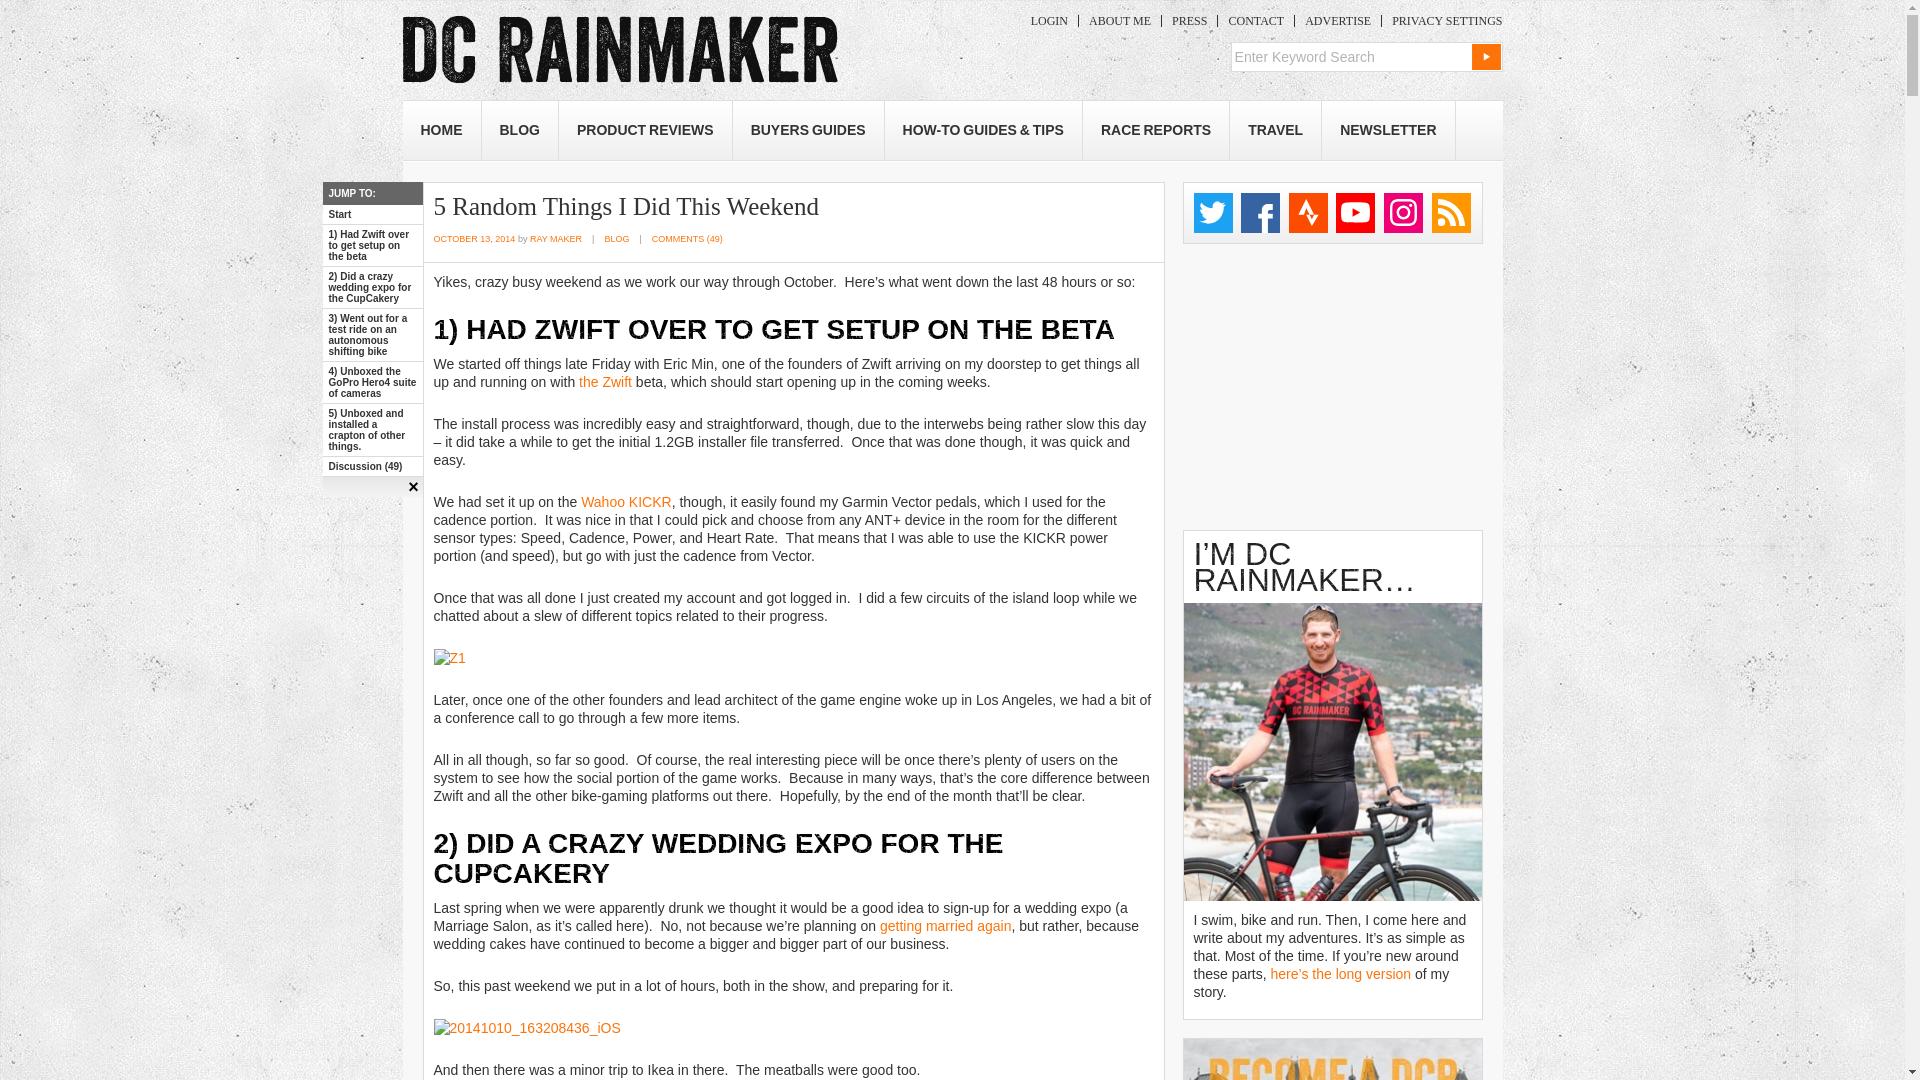 This screenshot has width=1920, height=1080. I want to click on Z1, so click(450, 658).